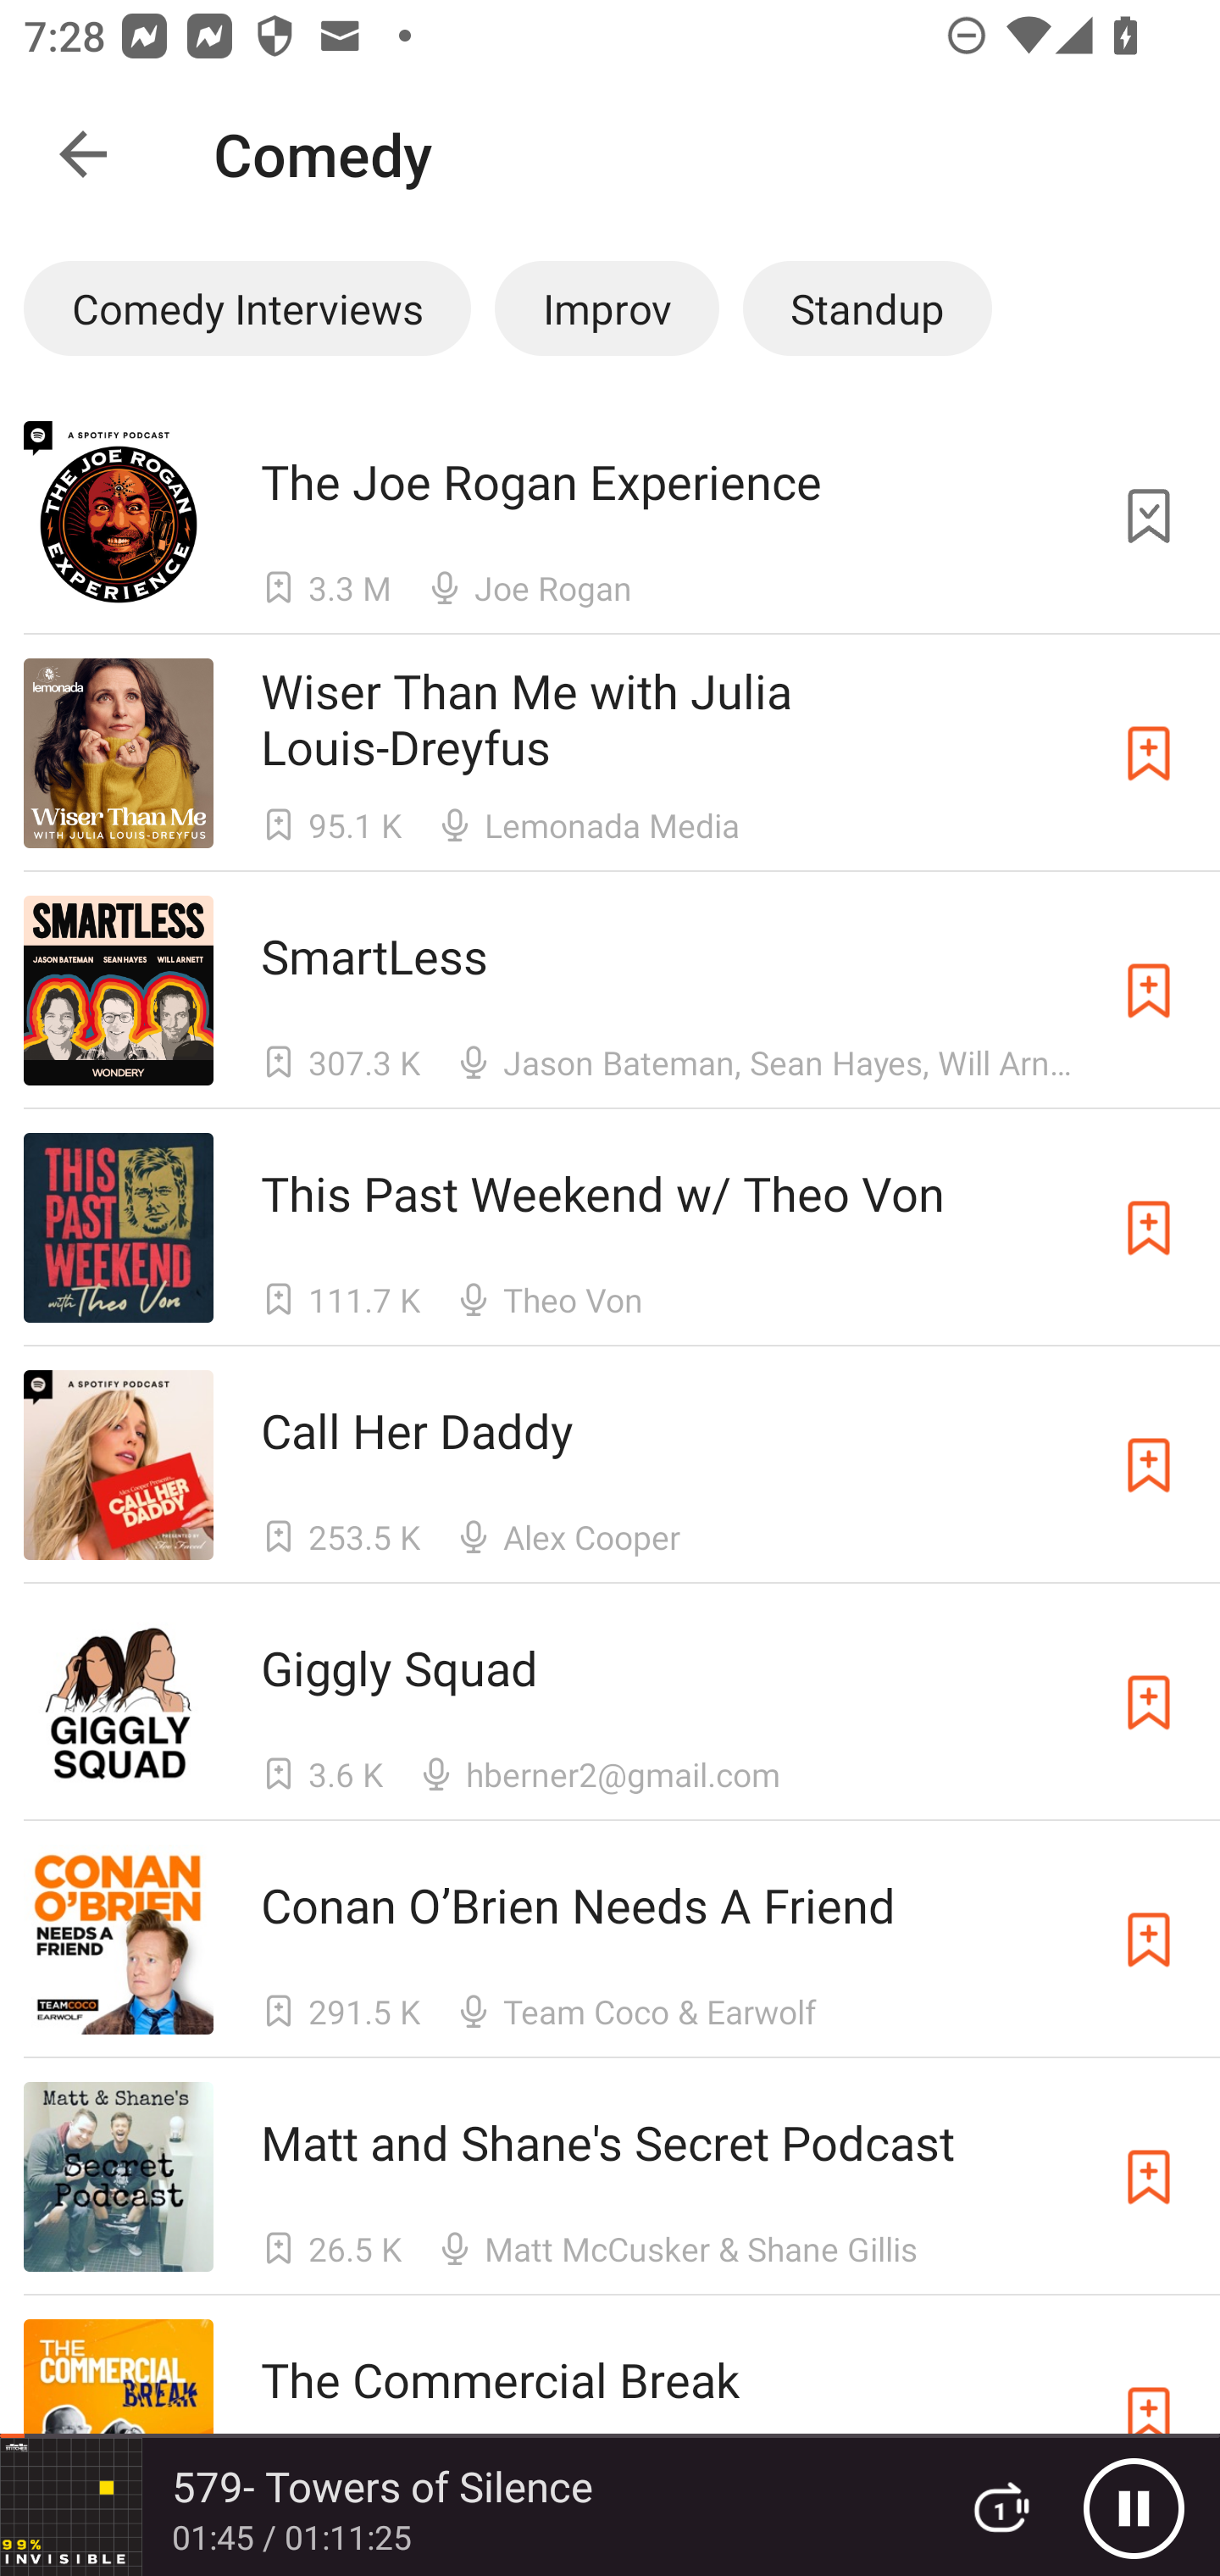 This screenshot has width=1220, height=2576. What do you see at coordinates (1149, 990) in the screenshot?
I see `Subscribe` at bounding box center [1149, 990].